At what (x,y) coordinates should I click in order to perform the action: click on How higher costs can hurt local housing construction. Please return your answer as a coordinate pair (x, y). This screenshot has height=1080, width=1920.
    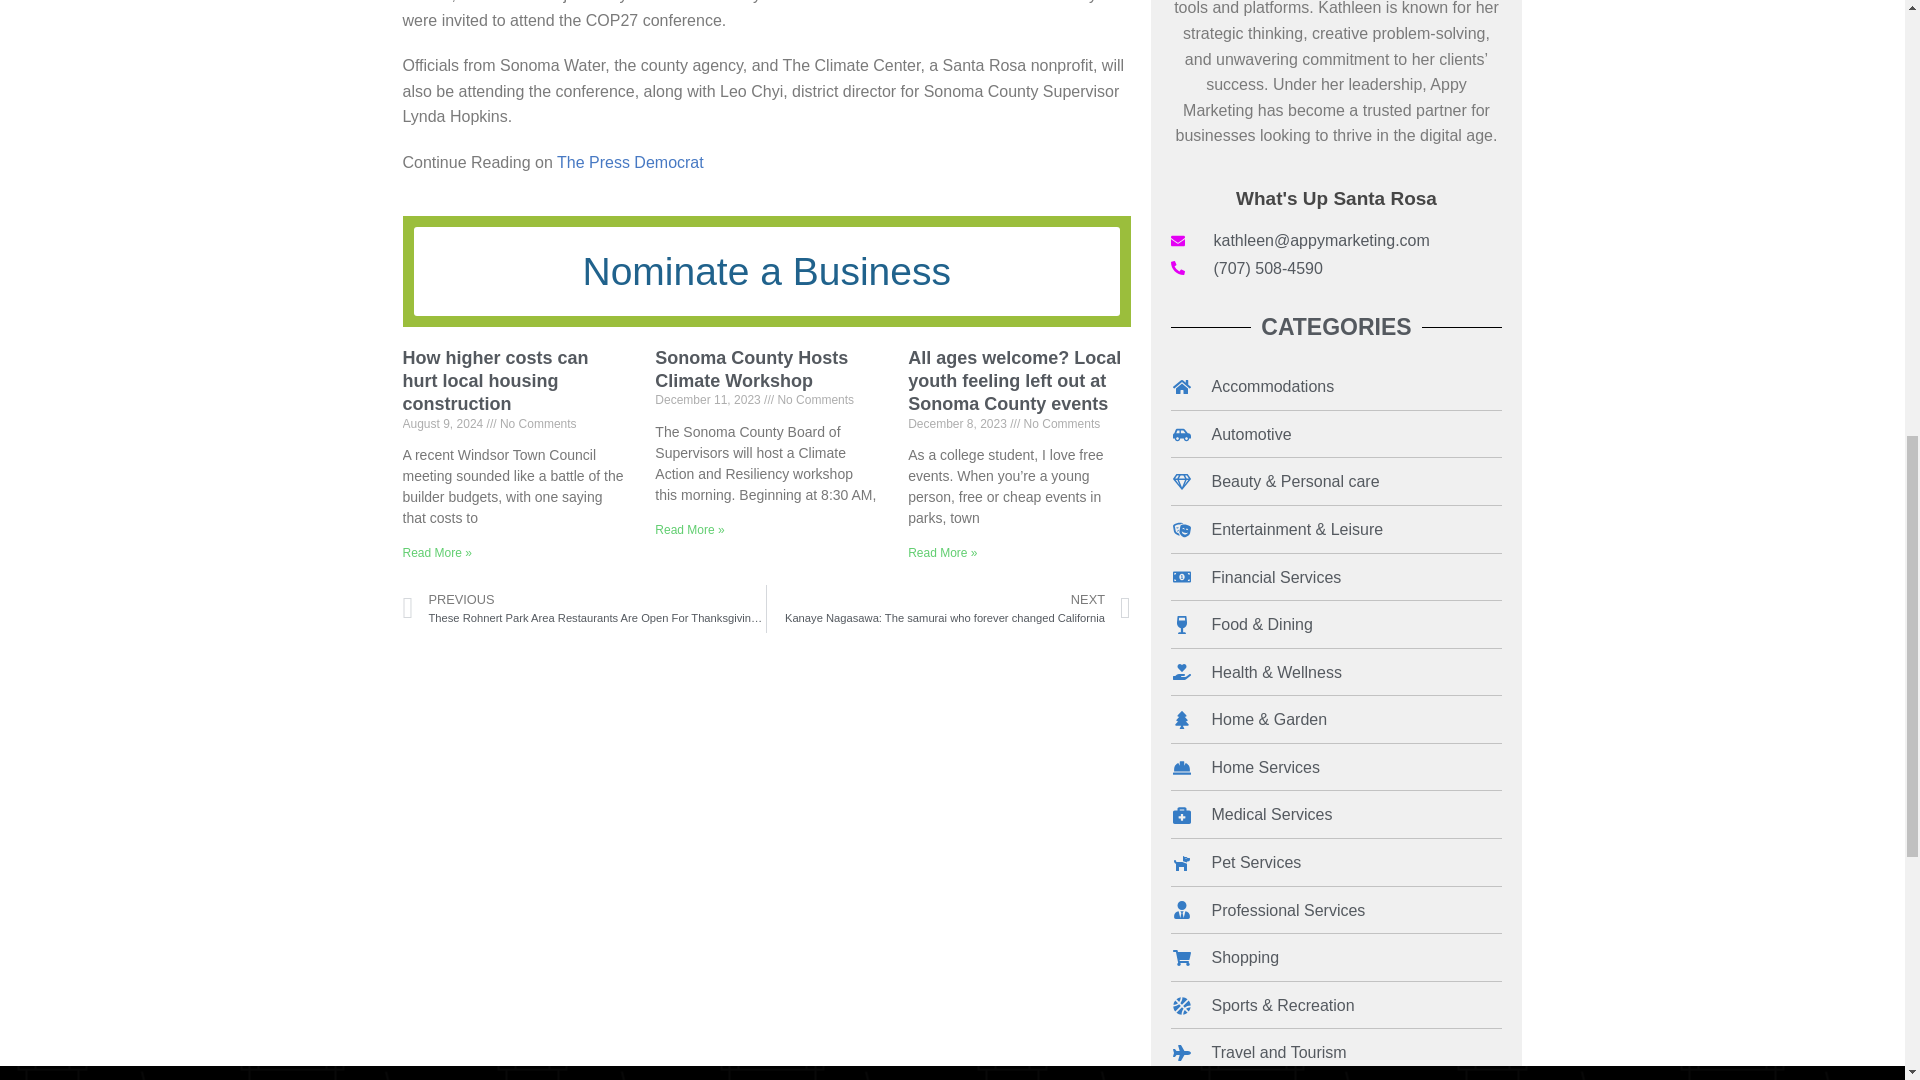
    Looking at the image, I should click on (494, 380).